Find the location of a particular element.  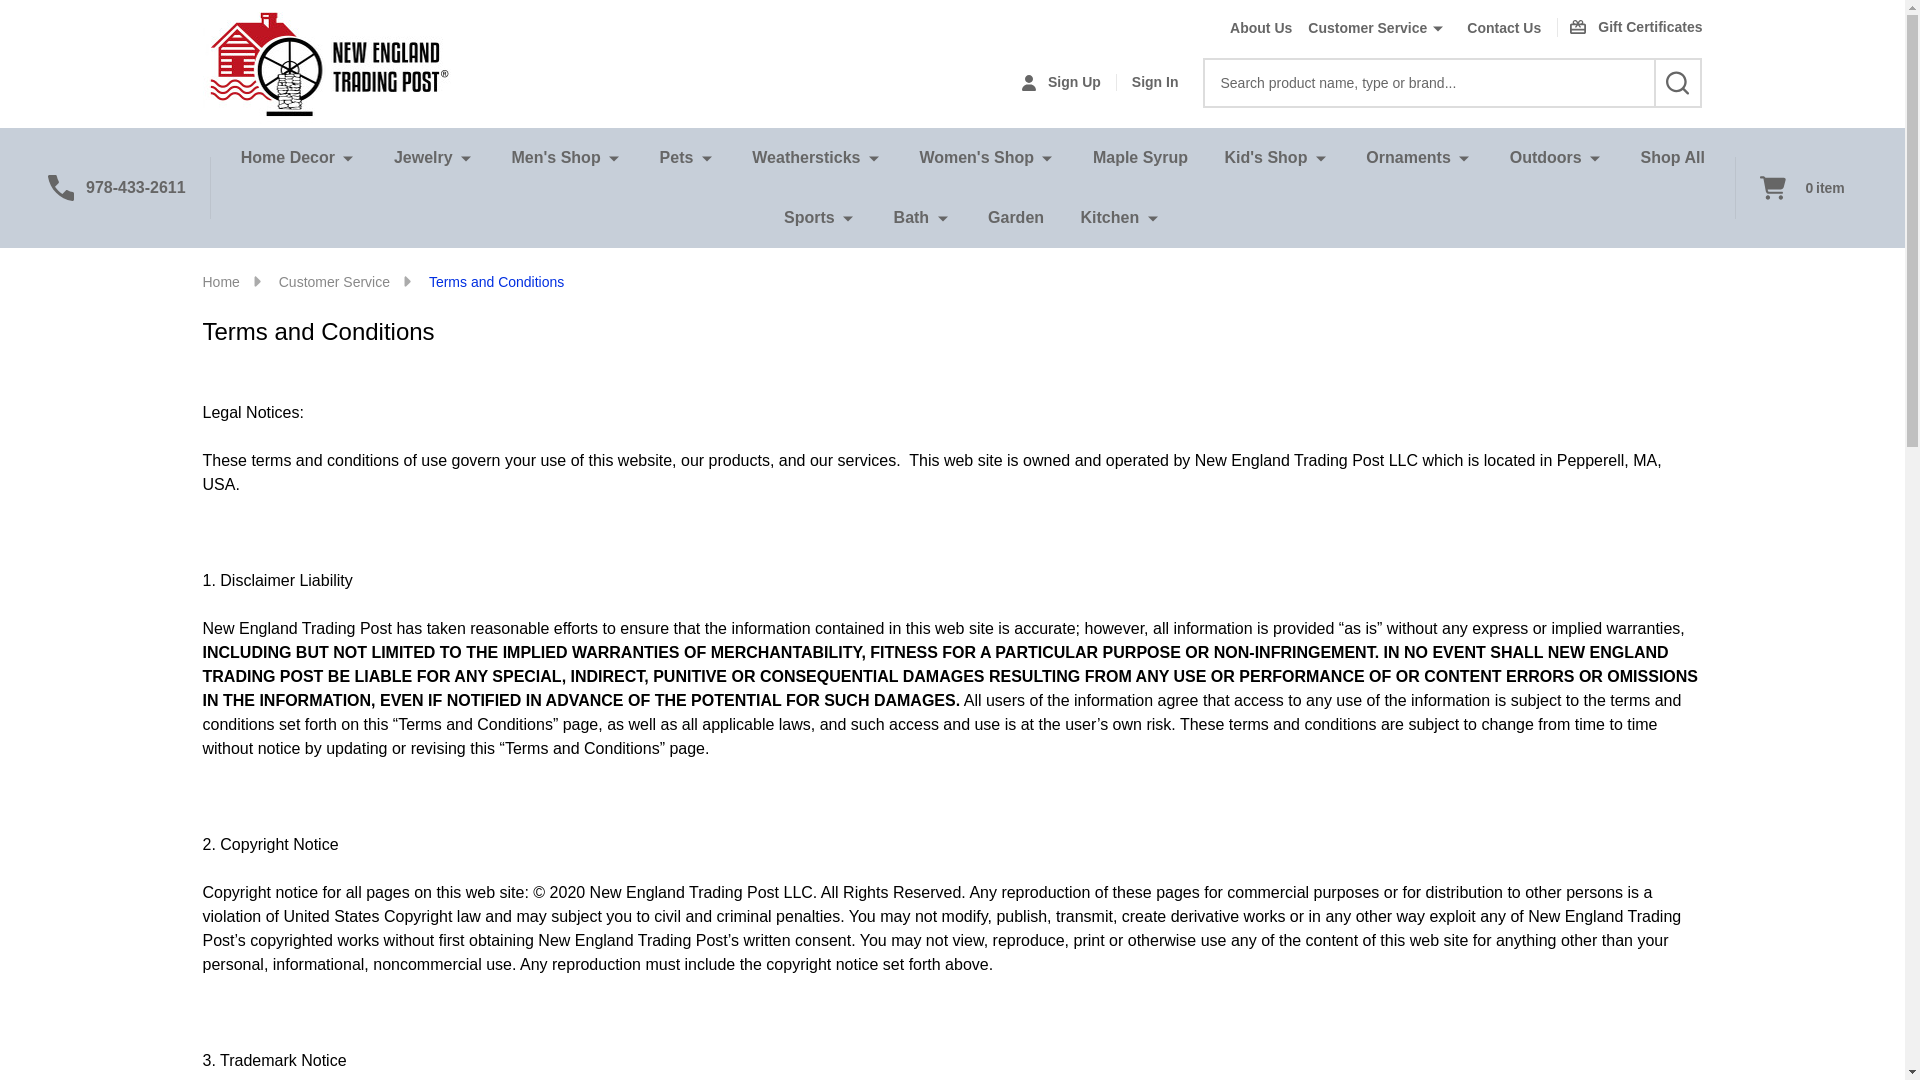

Gift Certificates is located at coordinates (1621, 27).